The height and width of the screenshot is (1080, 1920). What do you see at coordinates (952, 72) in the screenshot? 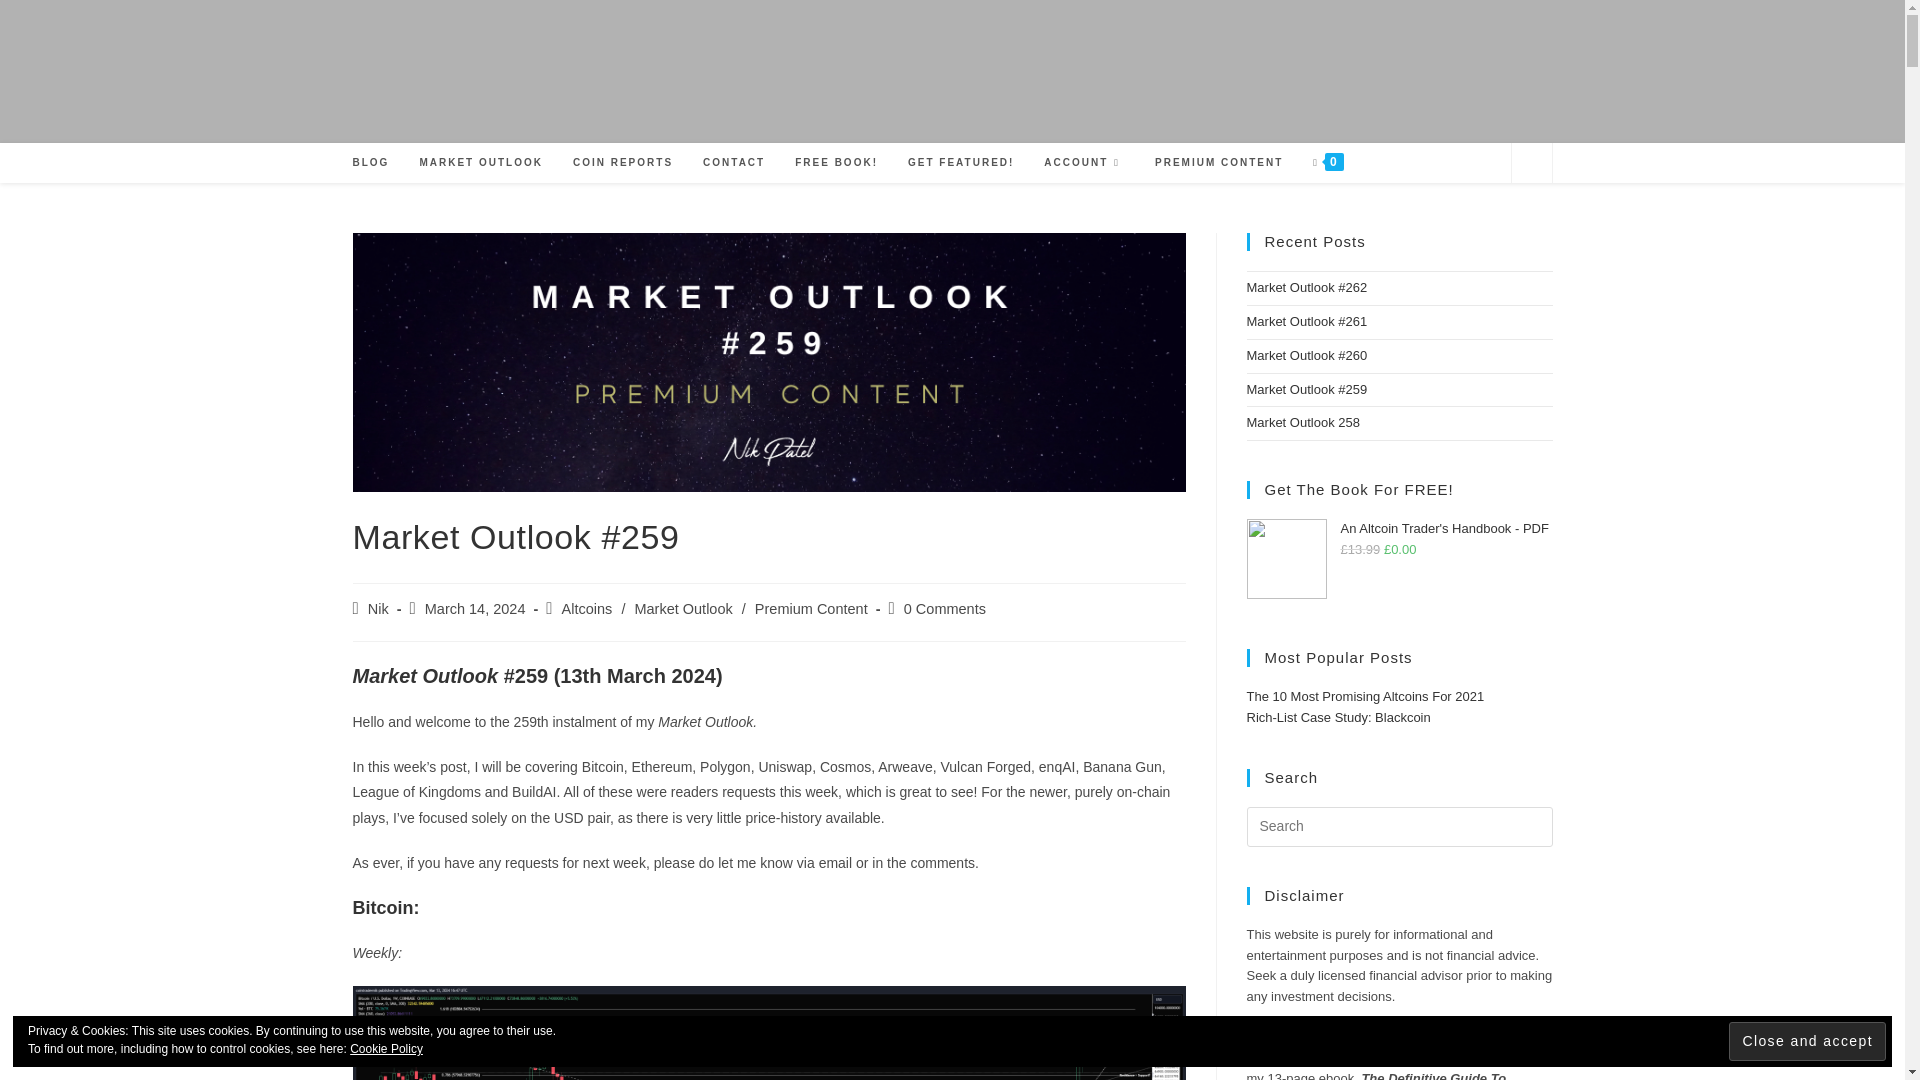
I see `An Altcoin Trader's Blog` at bounding box center [952, 72].